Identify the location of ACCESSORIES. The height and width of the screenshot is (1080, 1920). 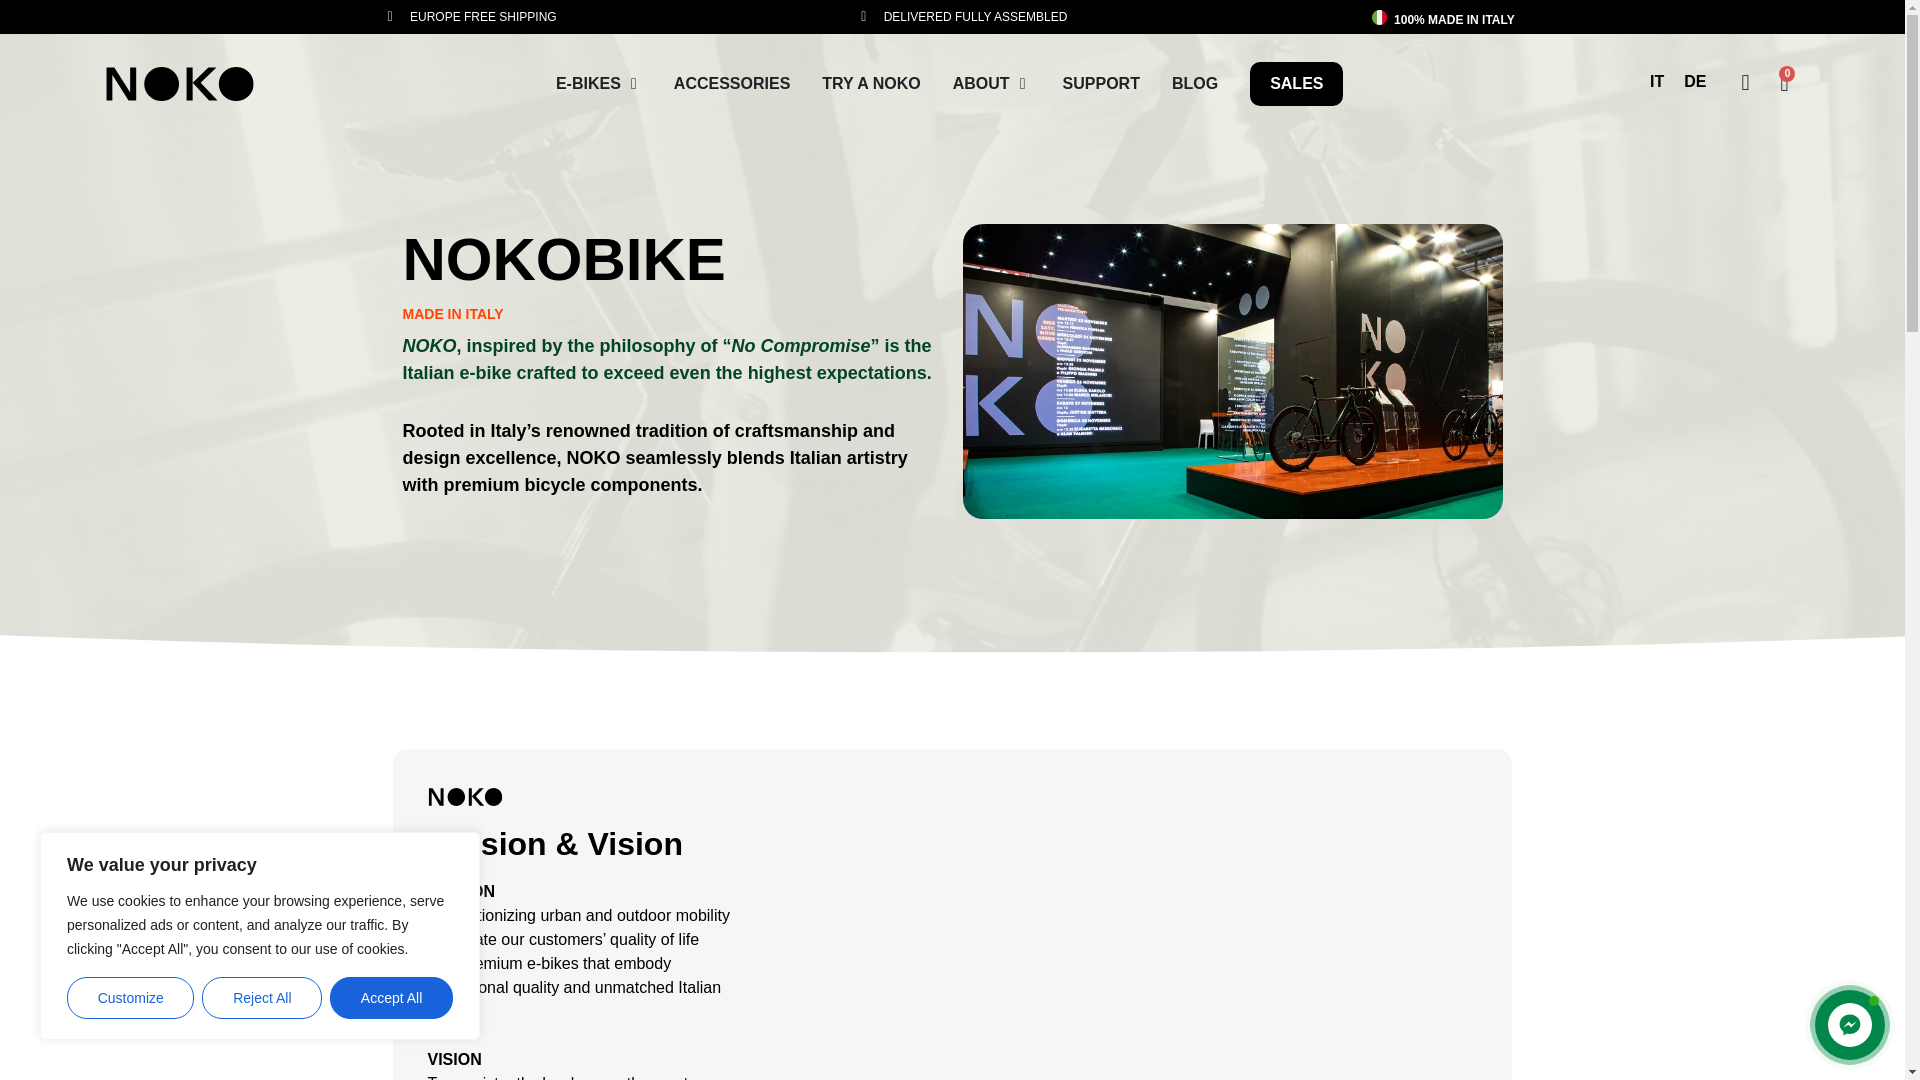
(731, 84).